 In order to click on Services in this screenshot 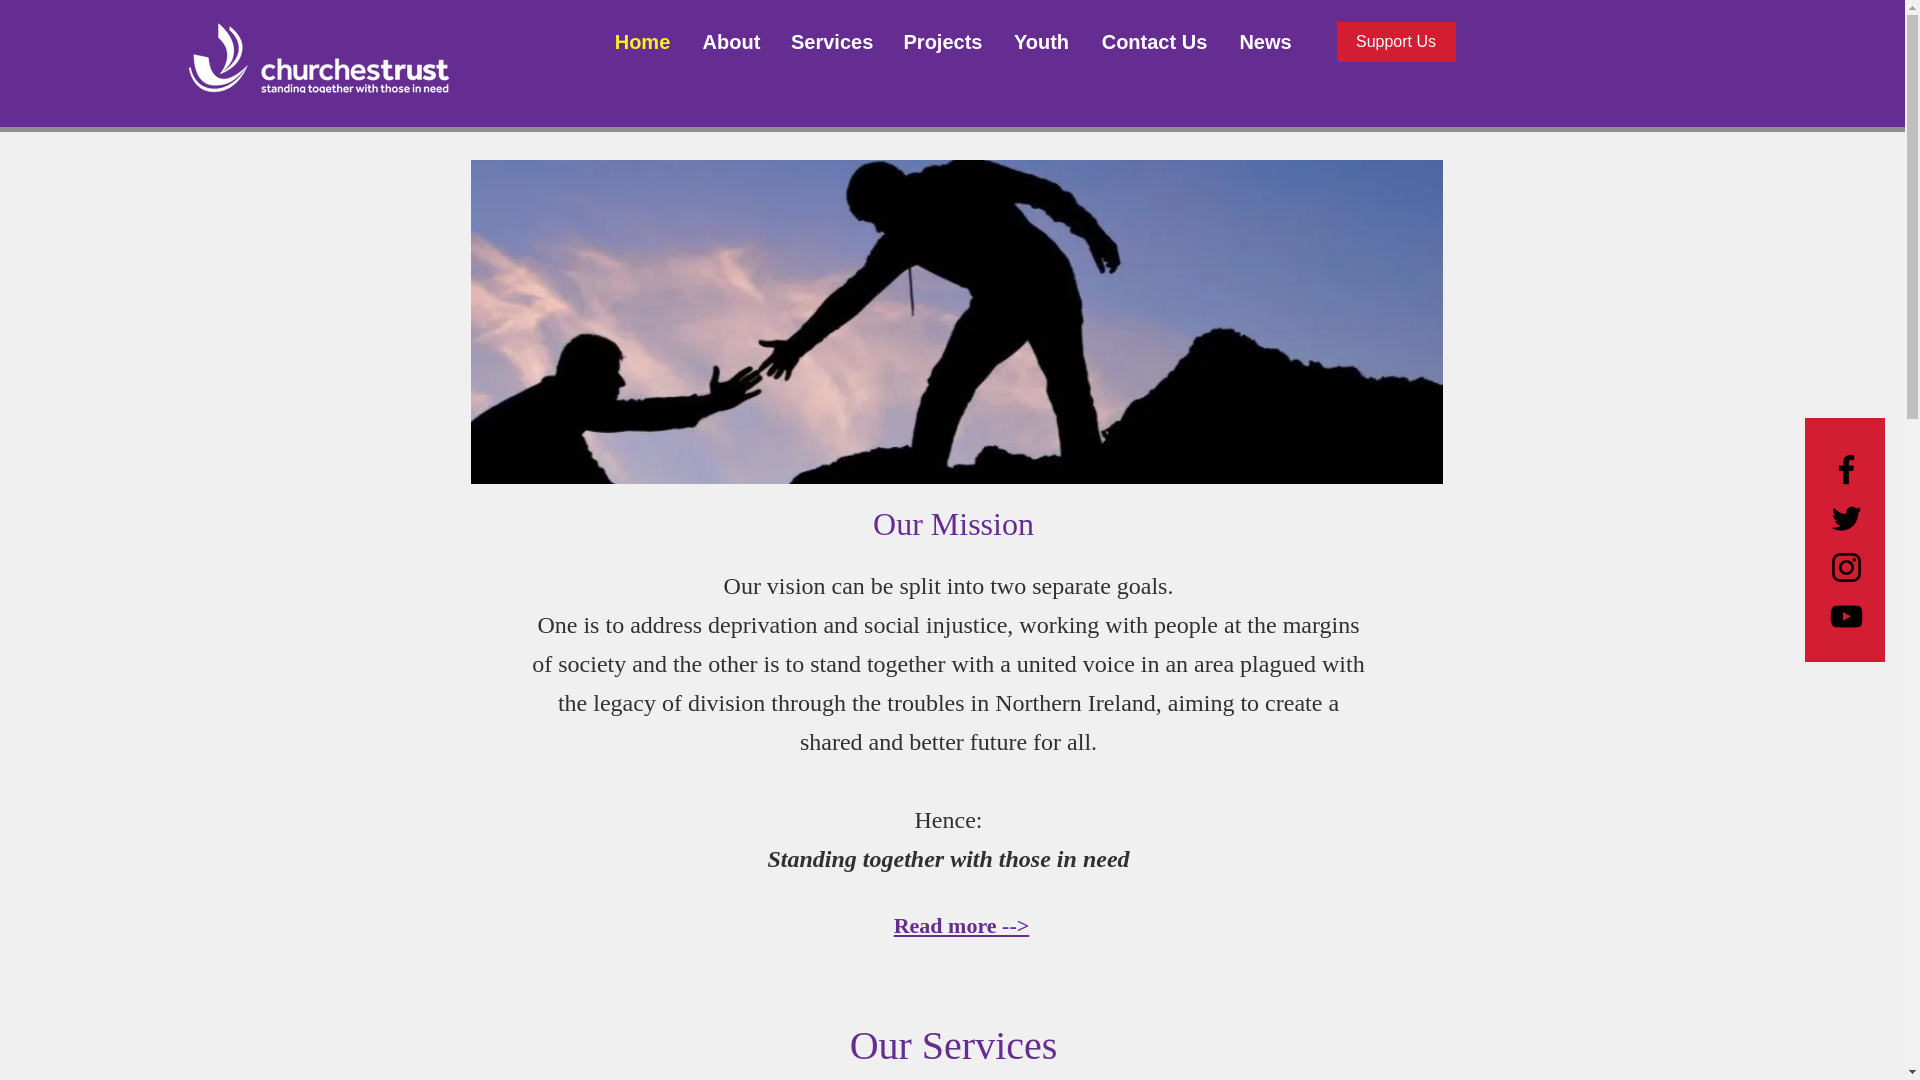, I will do `click(831, 42)`.